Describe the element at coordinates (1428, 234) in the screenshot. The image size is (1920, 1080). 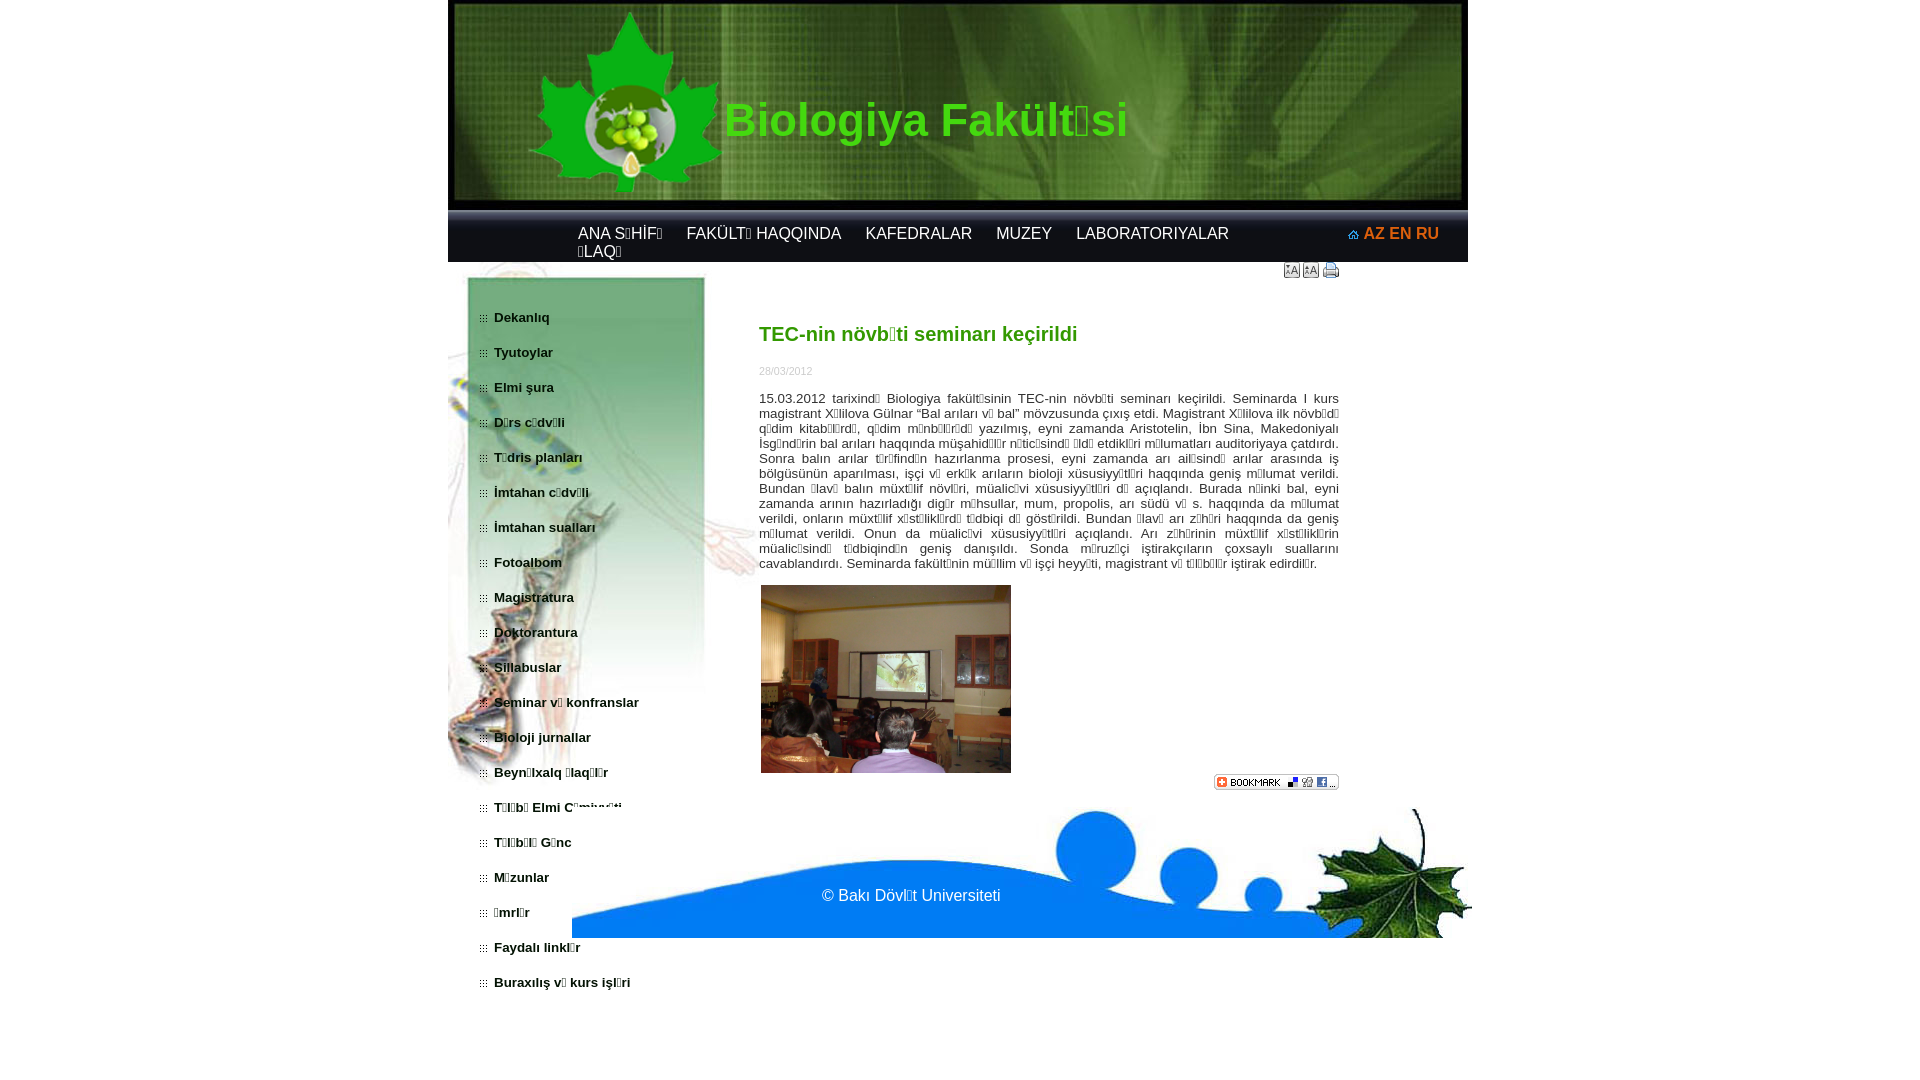
I see `RU` at that location.